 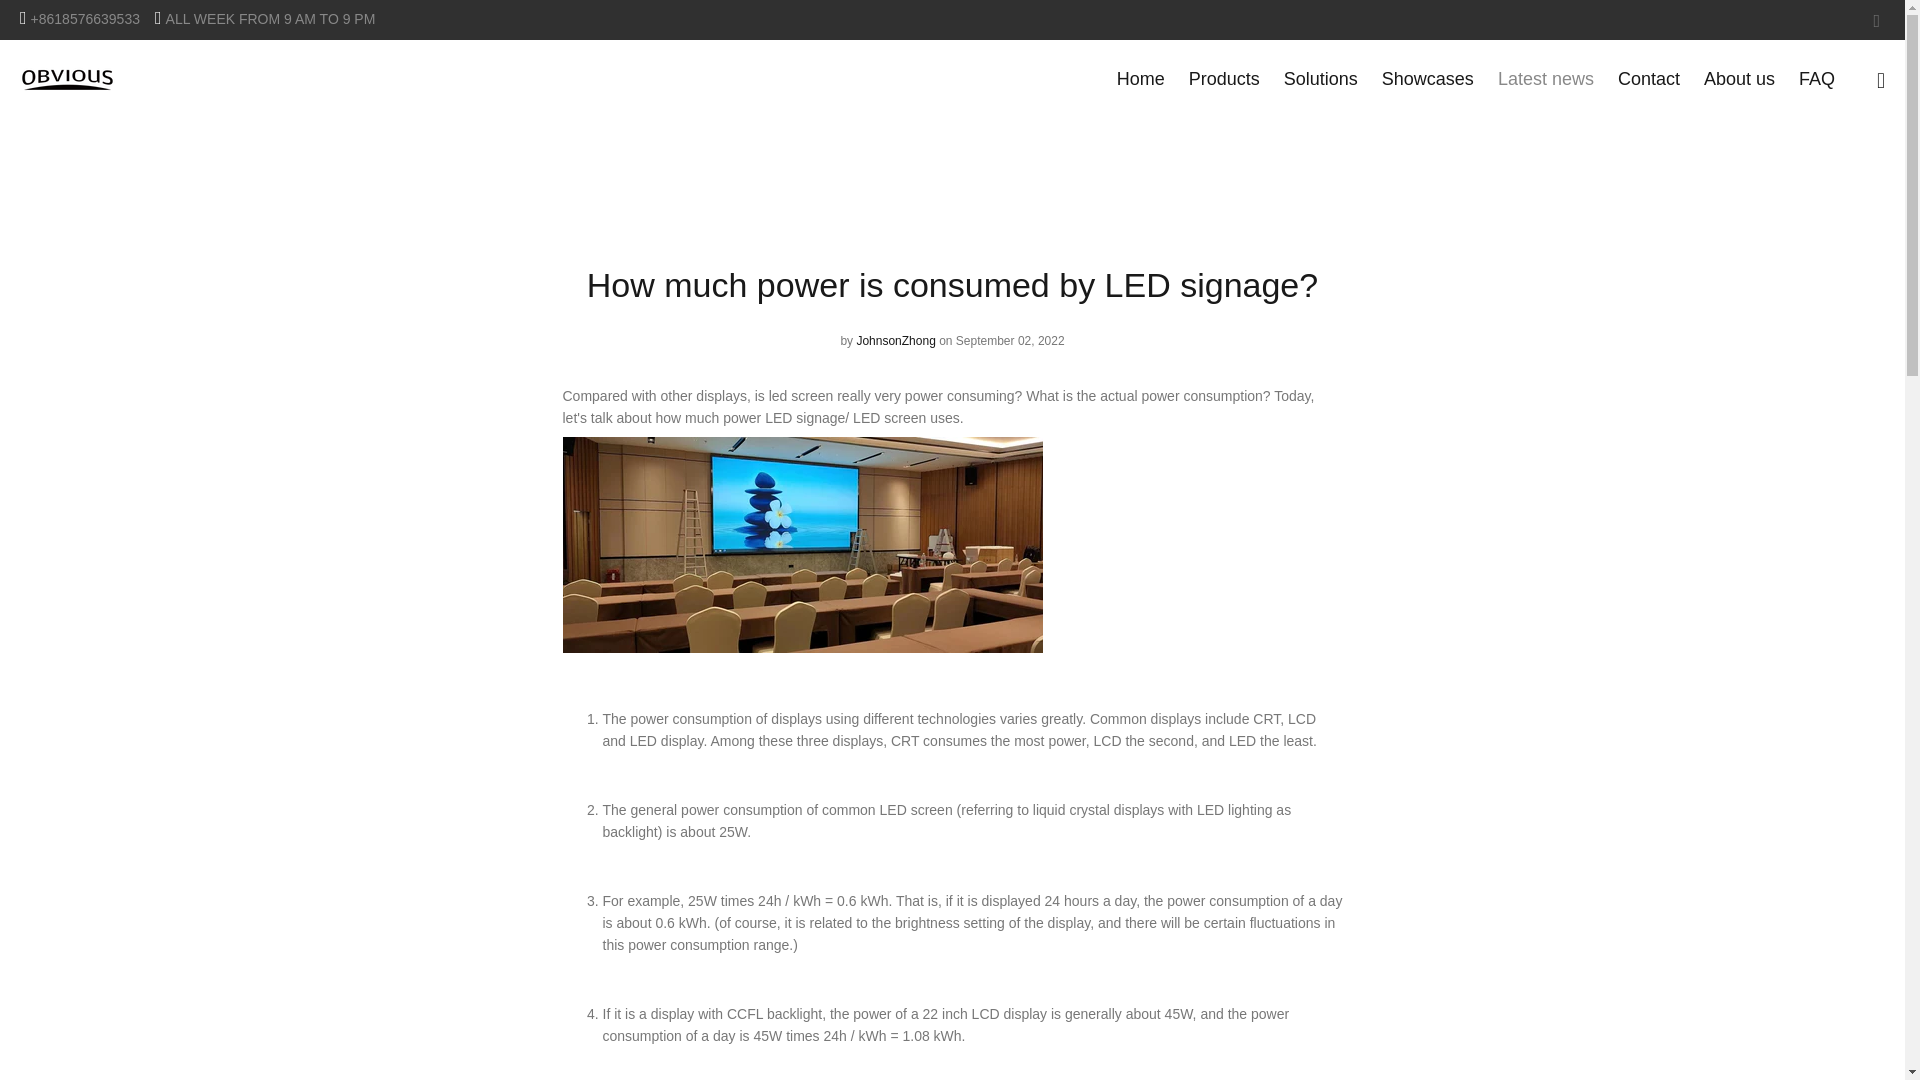 I want to click on Home, so click(x=1140, y=80).